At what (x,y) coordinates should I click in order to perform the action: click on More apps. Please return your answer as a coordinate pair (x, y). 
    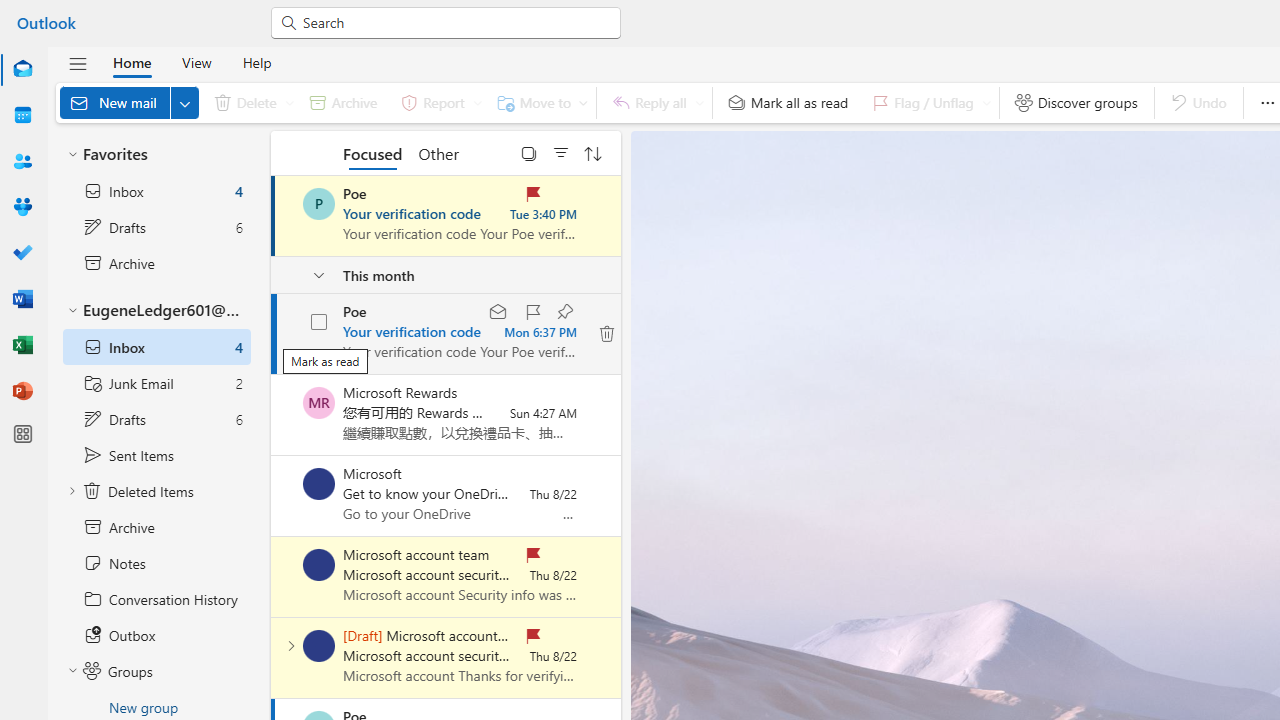
    Looking at the image, I should click on (22, 434).